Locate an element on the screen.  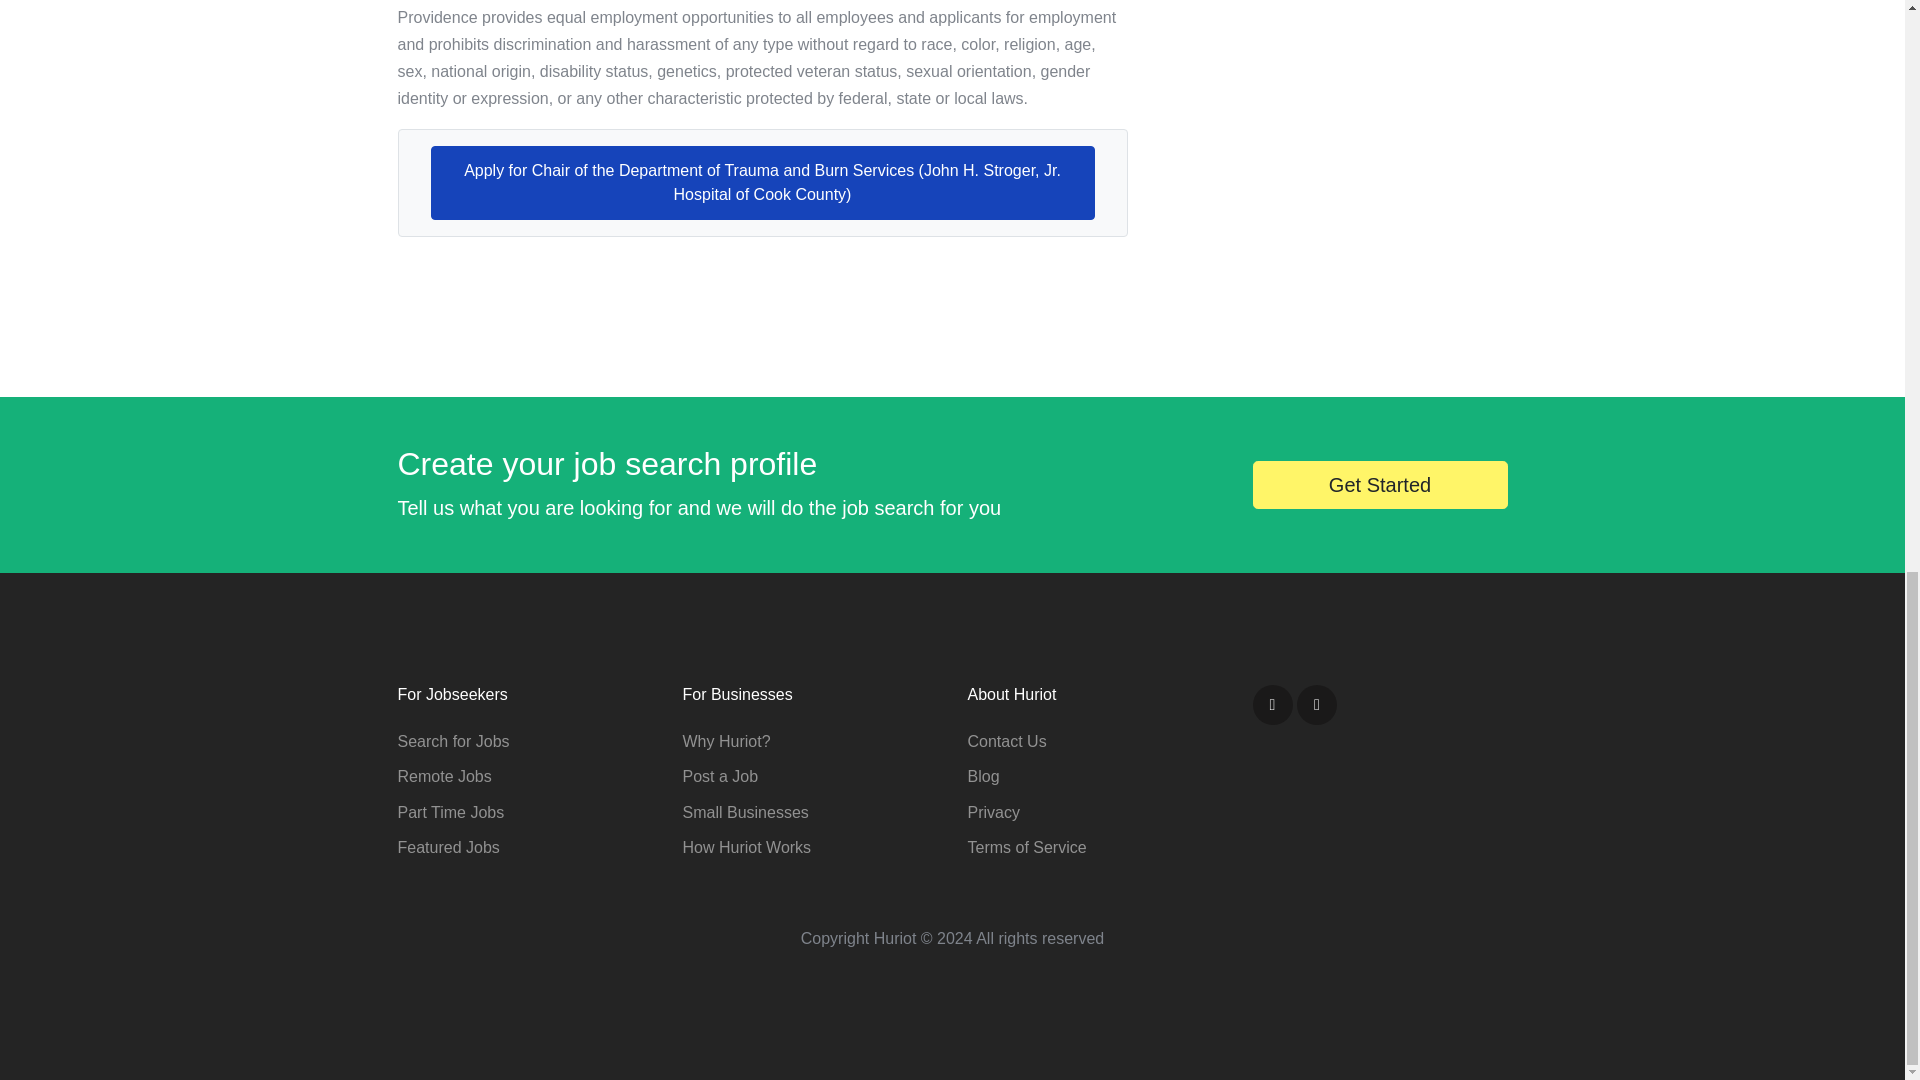
Blog is located at coordinates (984, 776).